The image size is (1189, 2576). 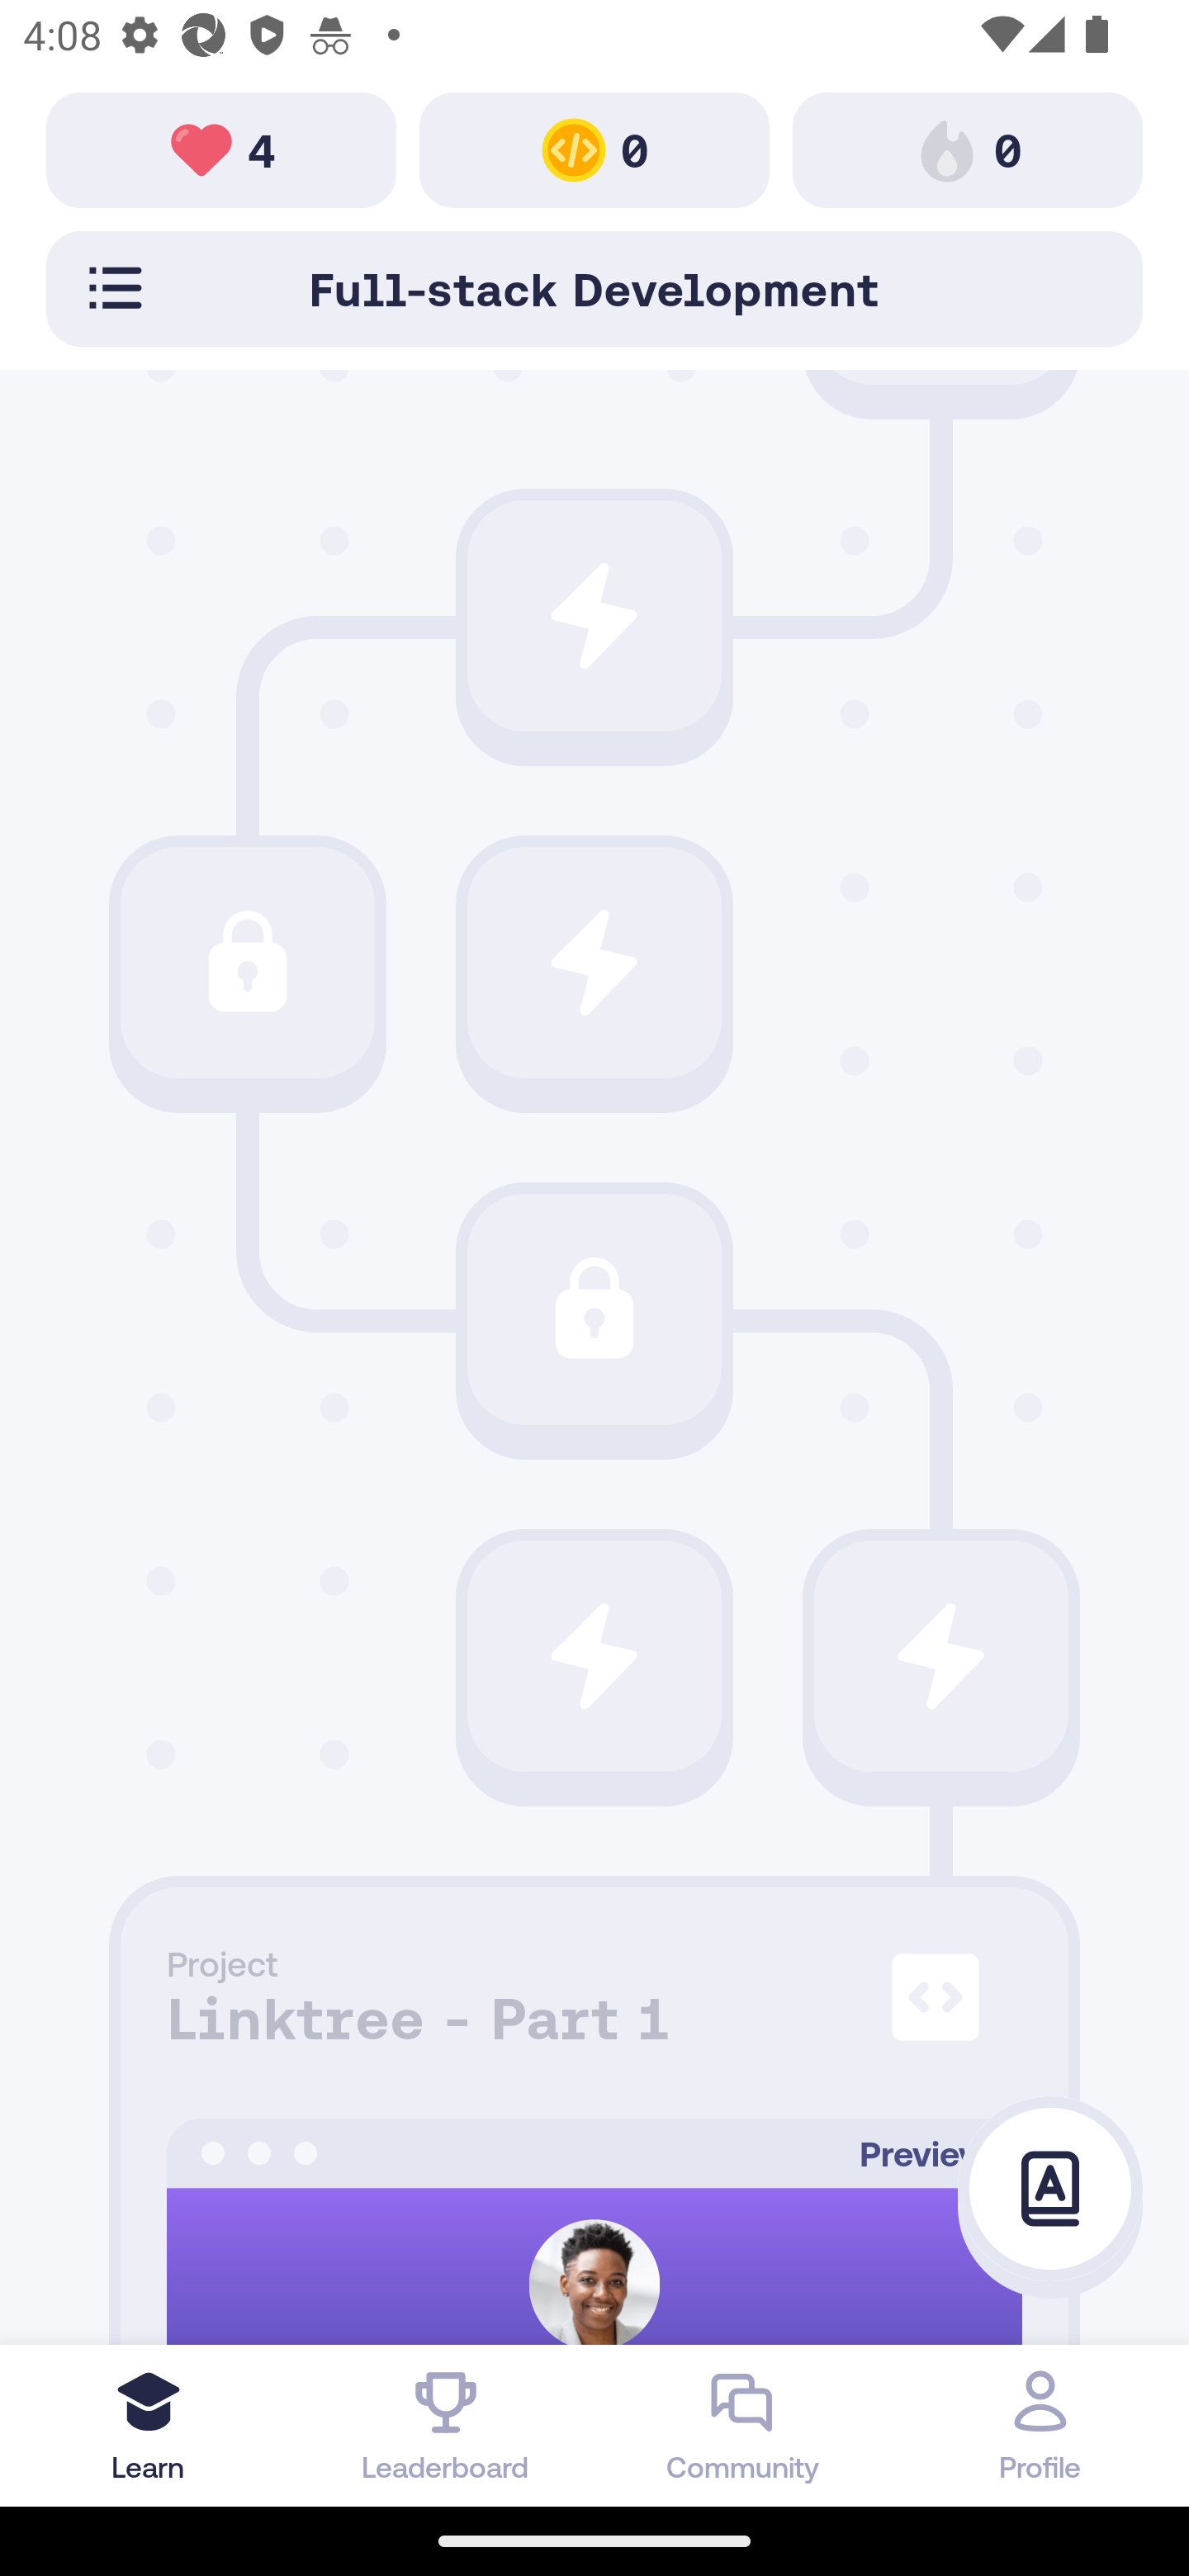 What do you see at coordinates (1050, 2190) in the screenshot?
I see `Glossary Icon` at bounding box center [1050, 2190].